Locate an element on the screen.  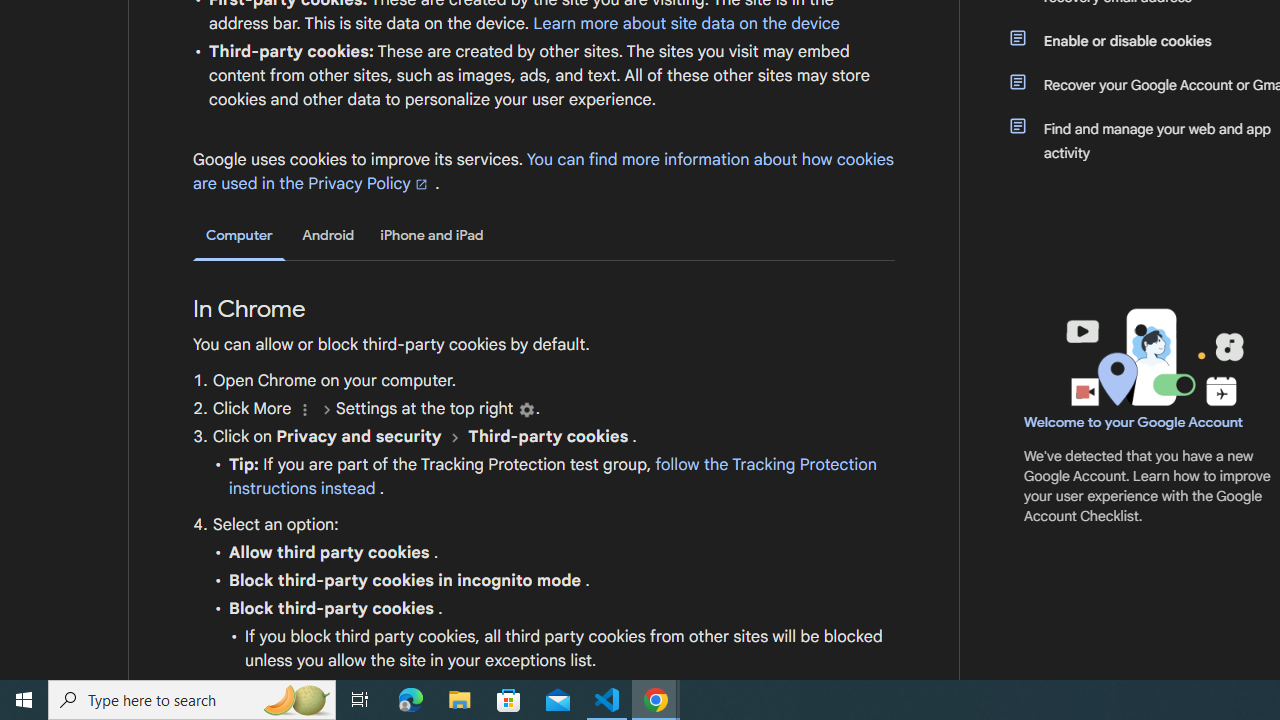
Learn more about site data on the device is located at coordinates (686, 23).